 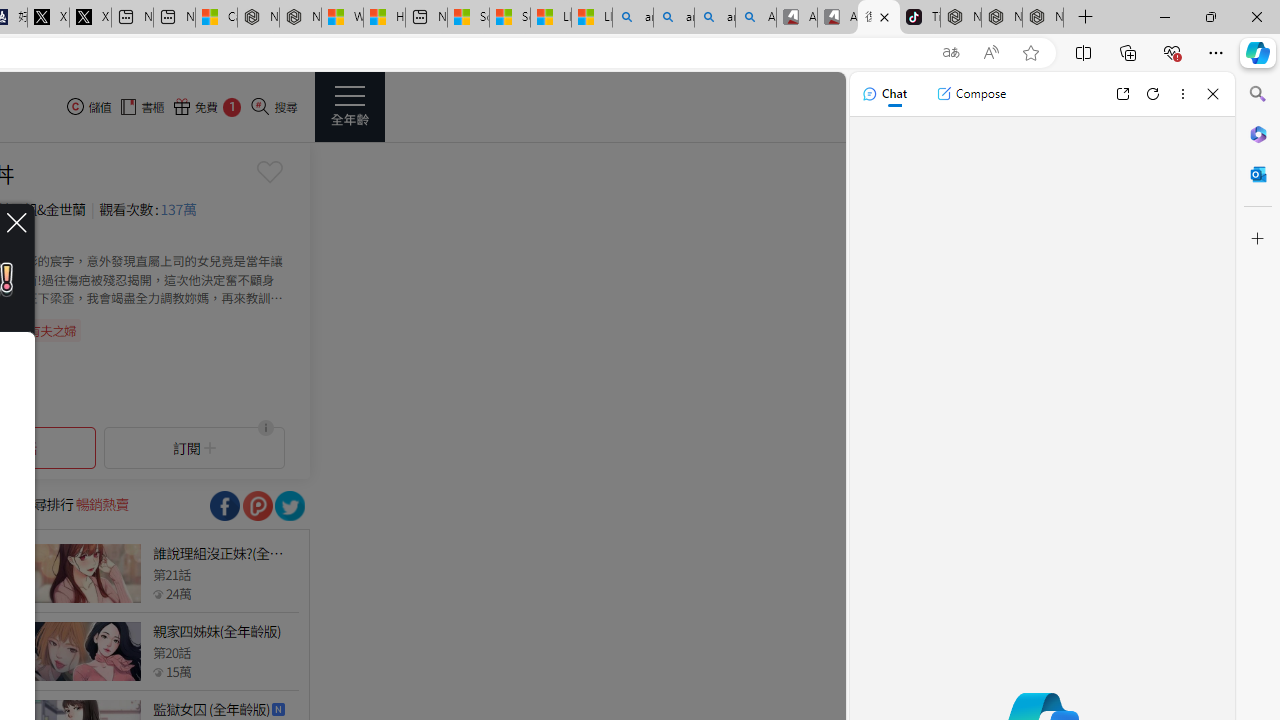 What do you see at coordinates (950, 53) in the screenshot?
I see `Show translate options` at bounding box center [950, 53].